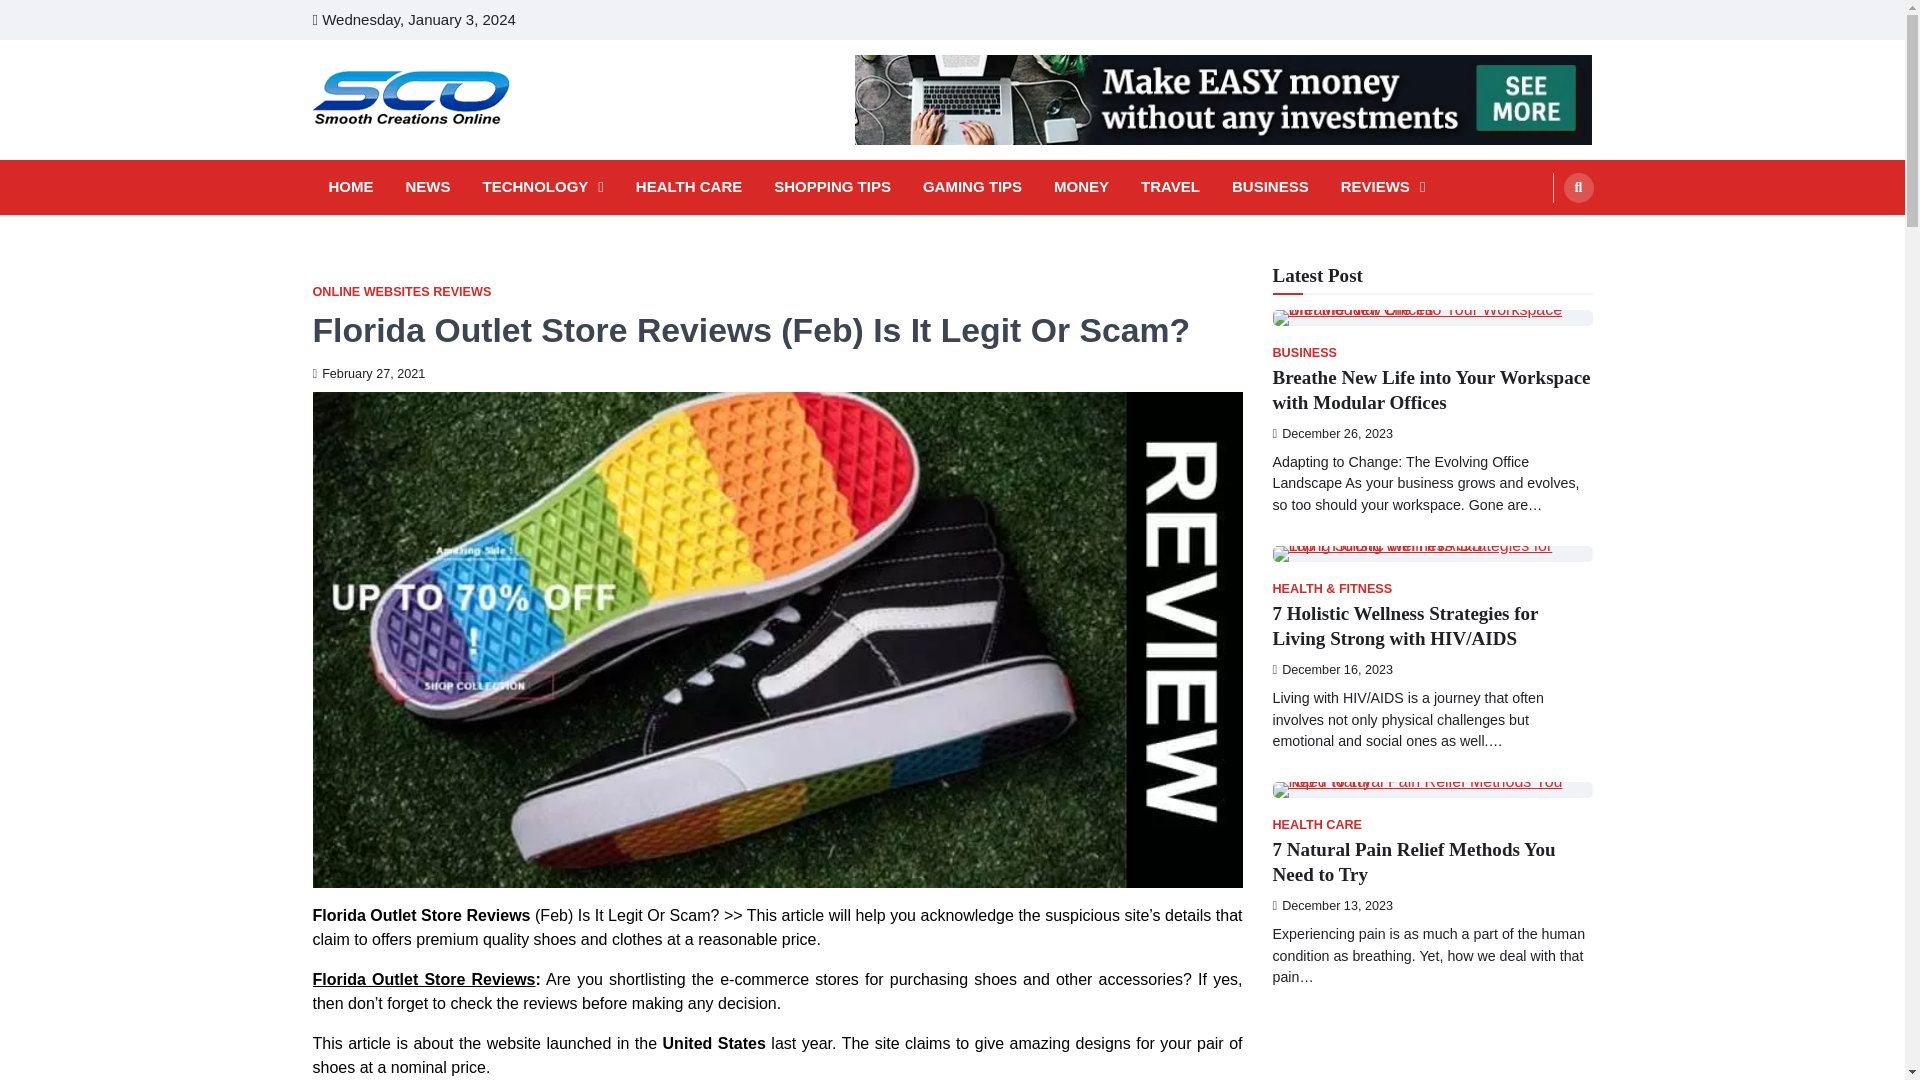 This screenshot has height=1080, width=1920. I want to click on TECHNOLOGY, so click(542, 187).